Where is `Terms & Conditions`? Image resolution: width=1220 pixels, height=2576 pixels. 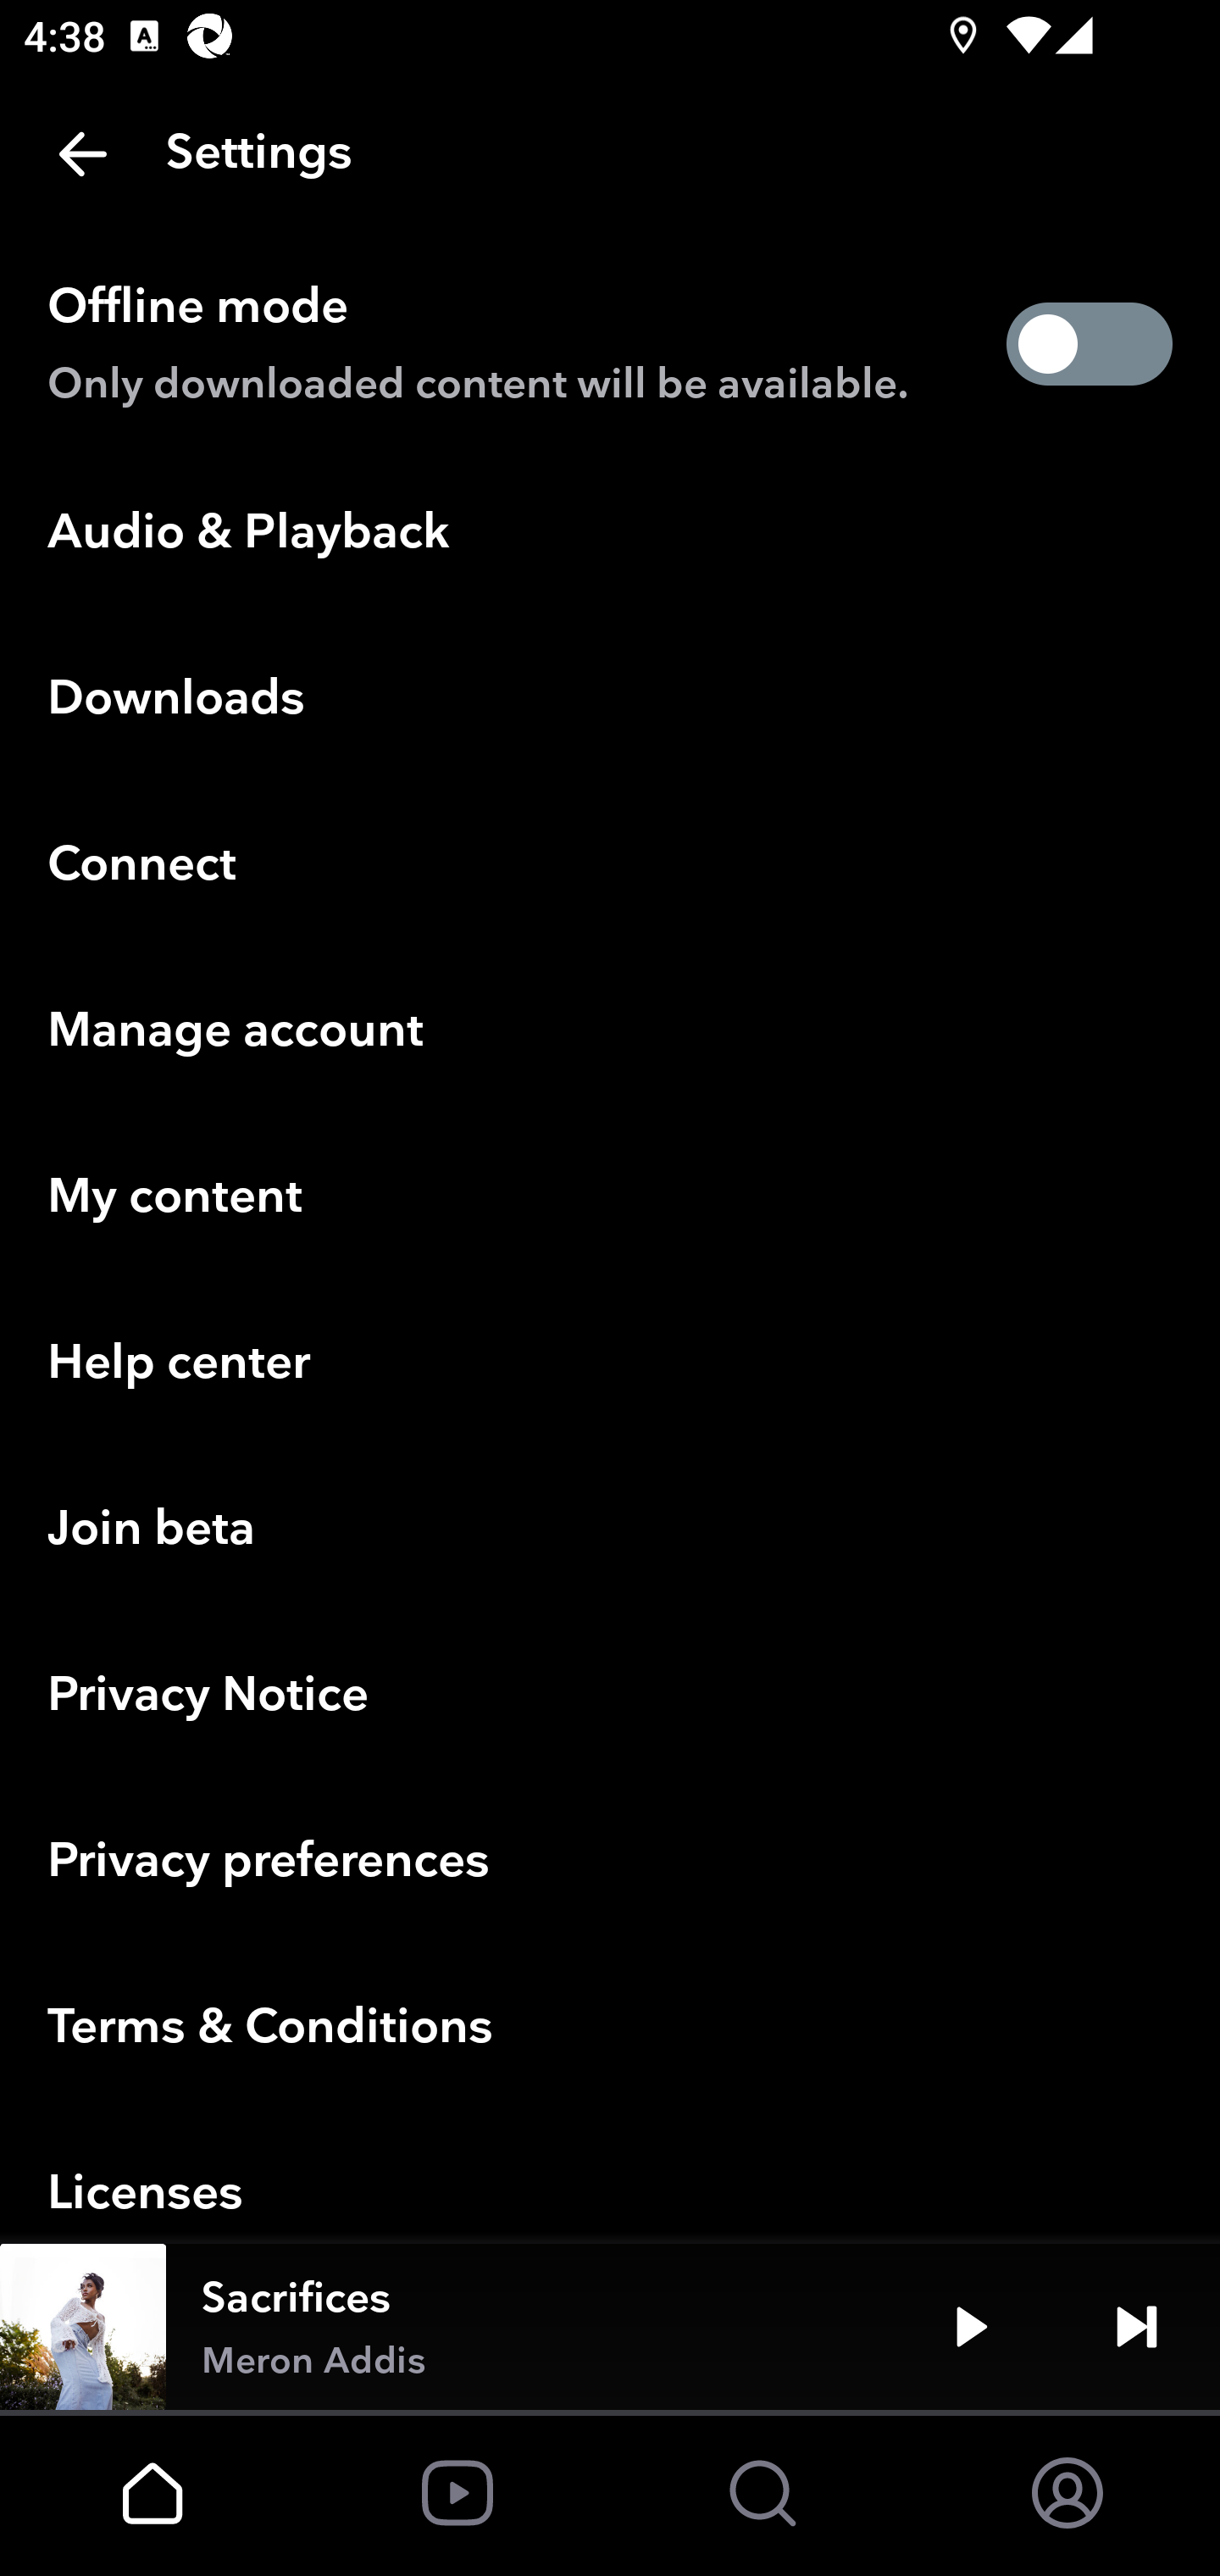
Terms & Conditions is located at coordinates (610, 2029).